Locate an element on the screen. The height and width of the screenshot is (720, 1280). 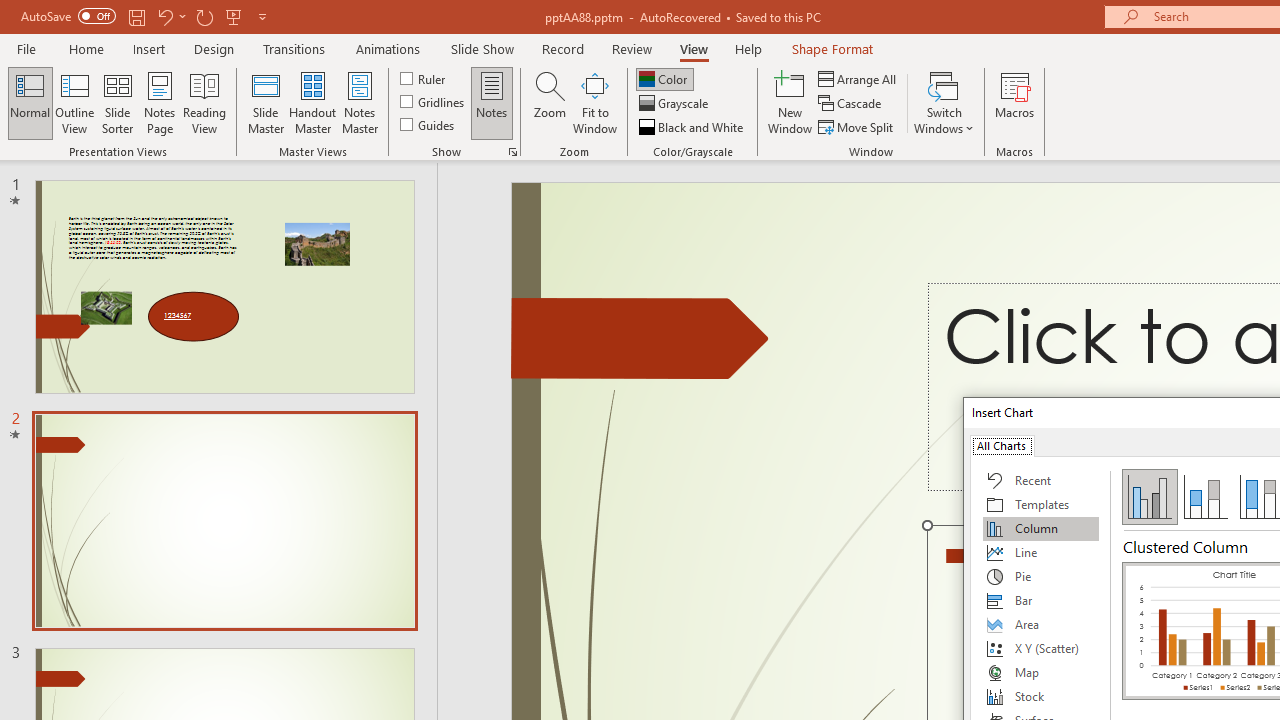
X Y (Scatter) is located at coordinates (1041, 648).